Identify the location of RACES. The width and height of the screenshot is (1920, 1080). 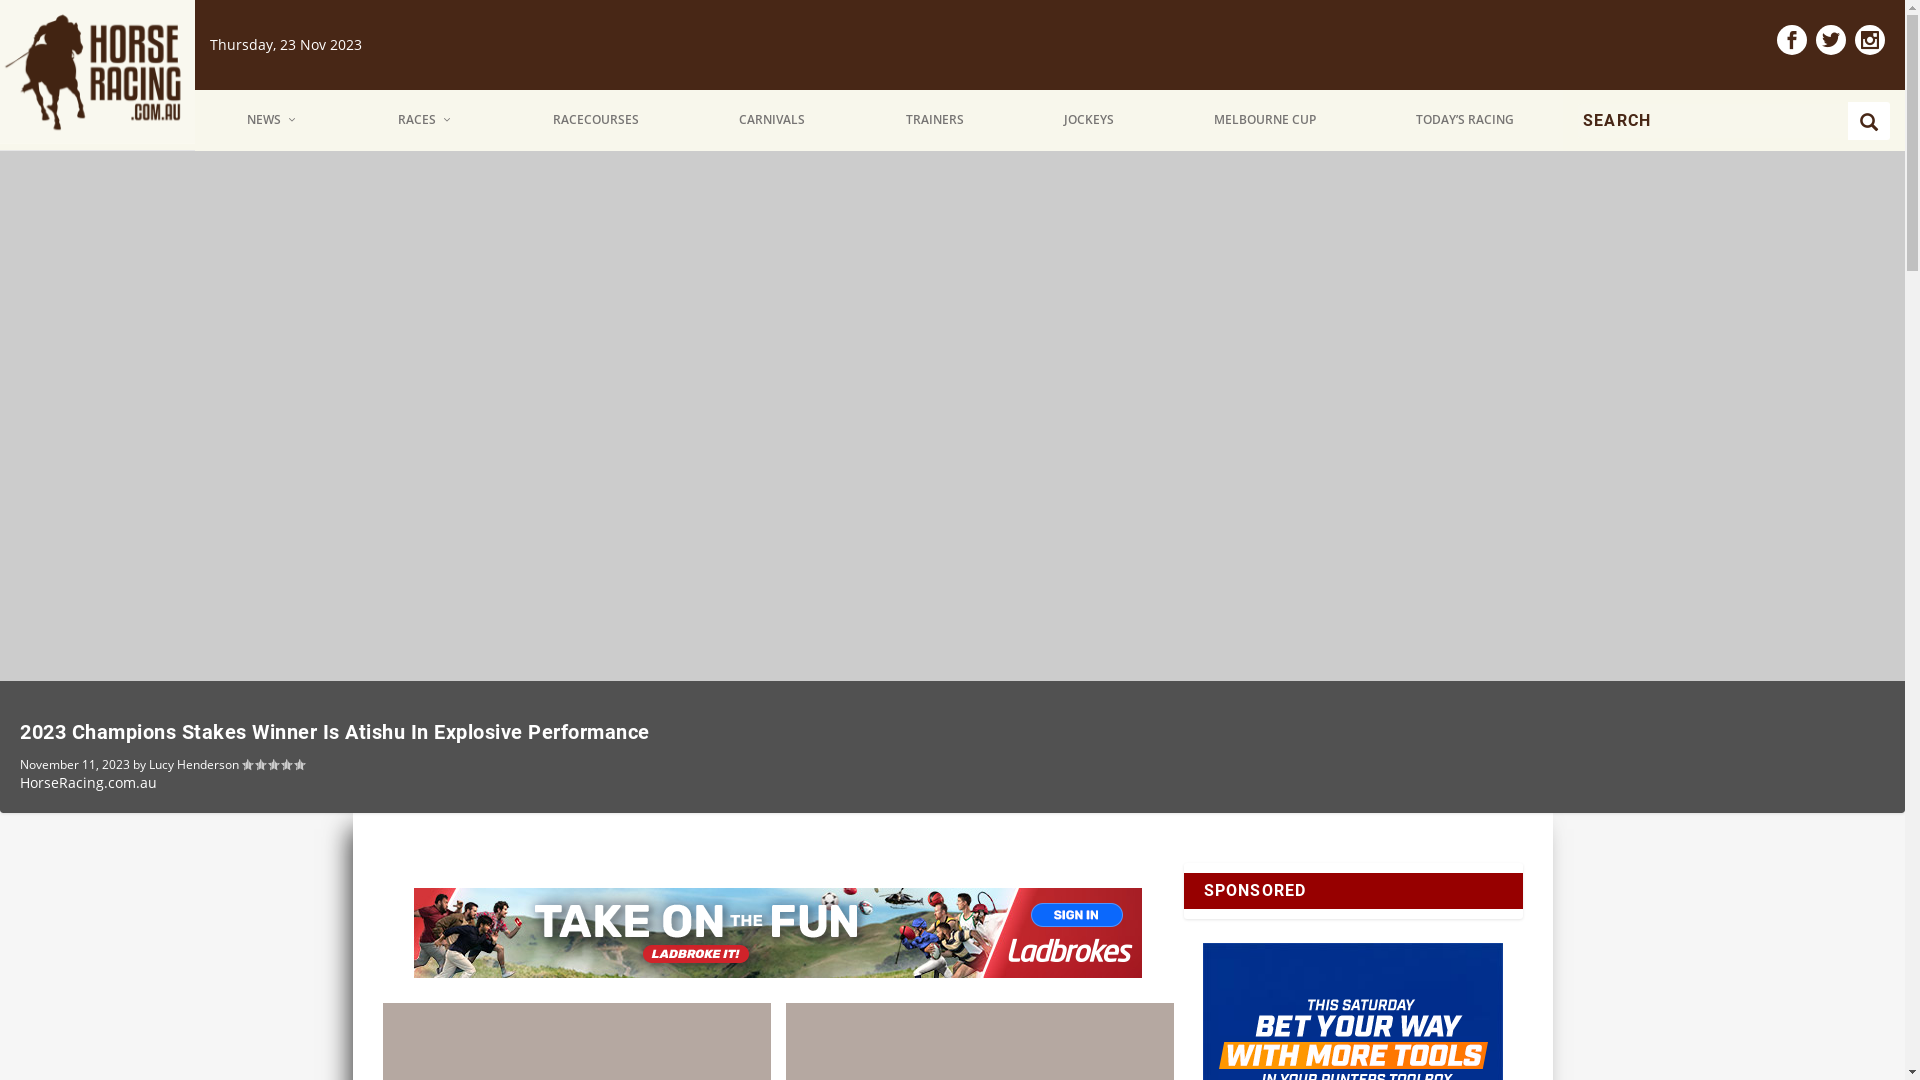
(426, 120).